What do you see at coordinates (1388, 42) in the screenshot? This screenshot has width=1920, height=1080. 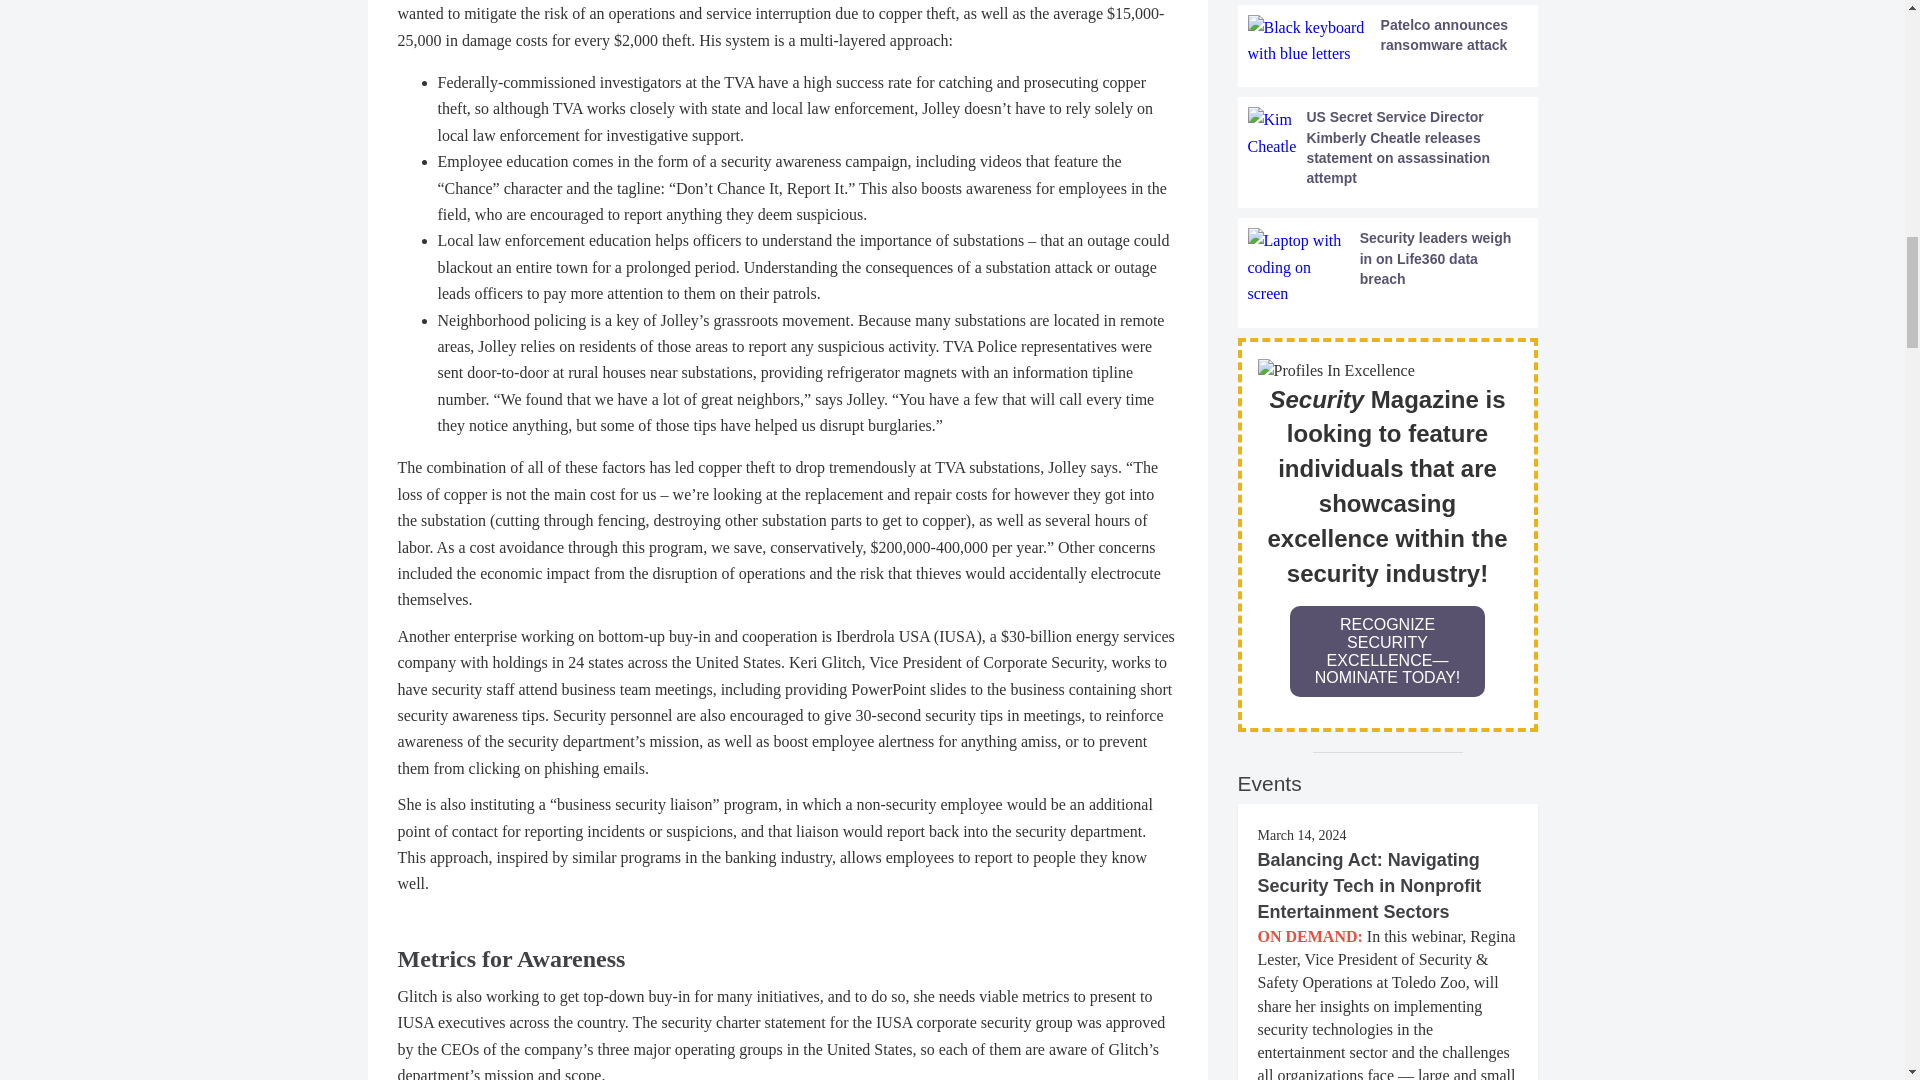 I see `Patelco announces ransomware attack` at bounding box center [1388, 42].